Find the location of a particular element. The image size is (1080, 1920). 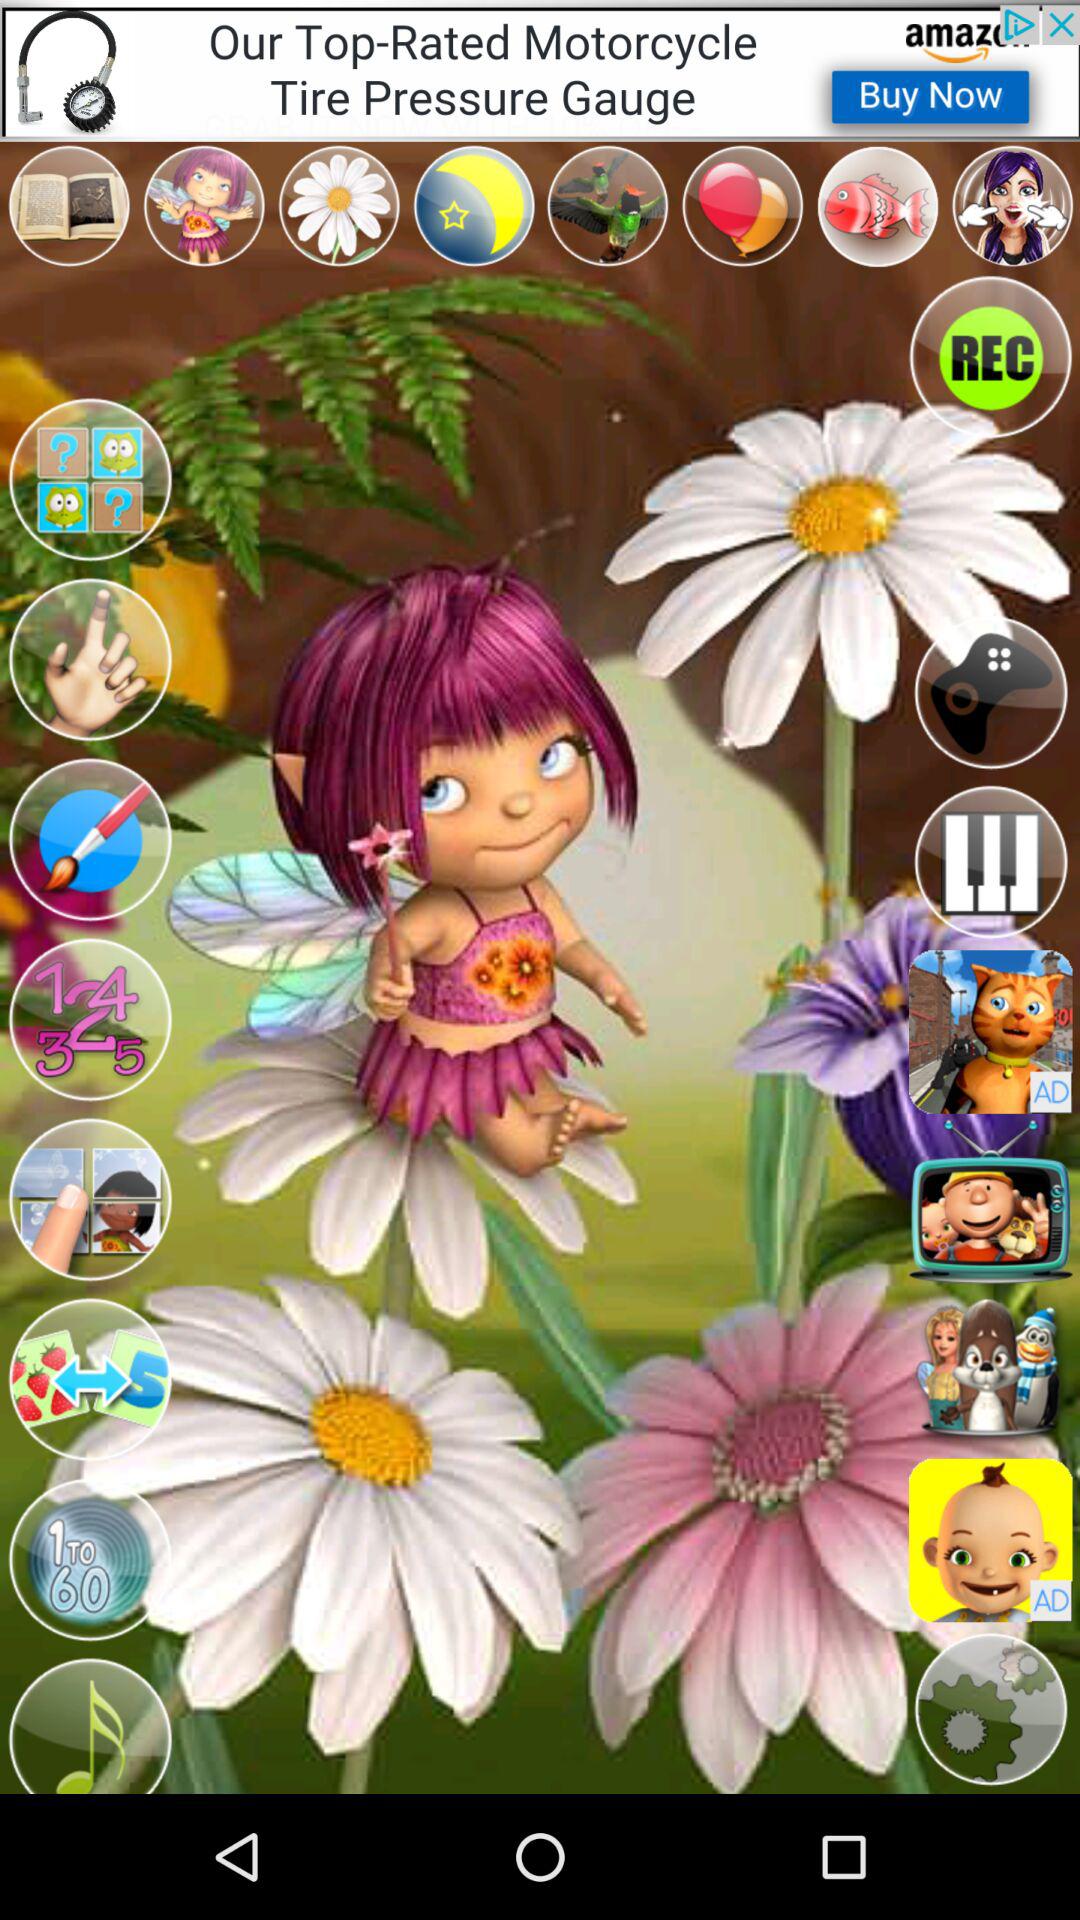

toggle help option is located at coordinates (90, 480).